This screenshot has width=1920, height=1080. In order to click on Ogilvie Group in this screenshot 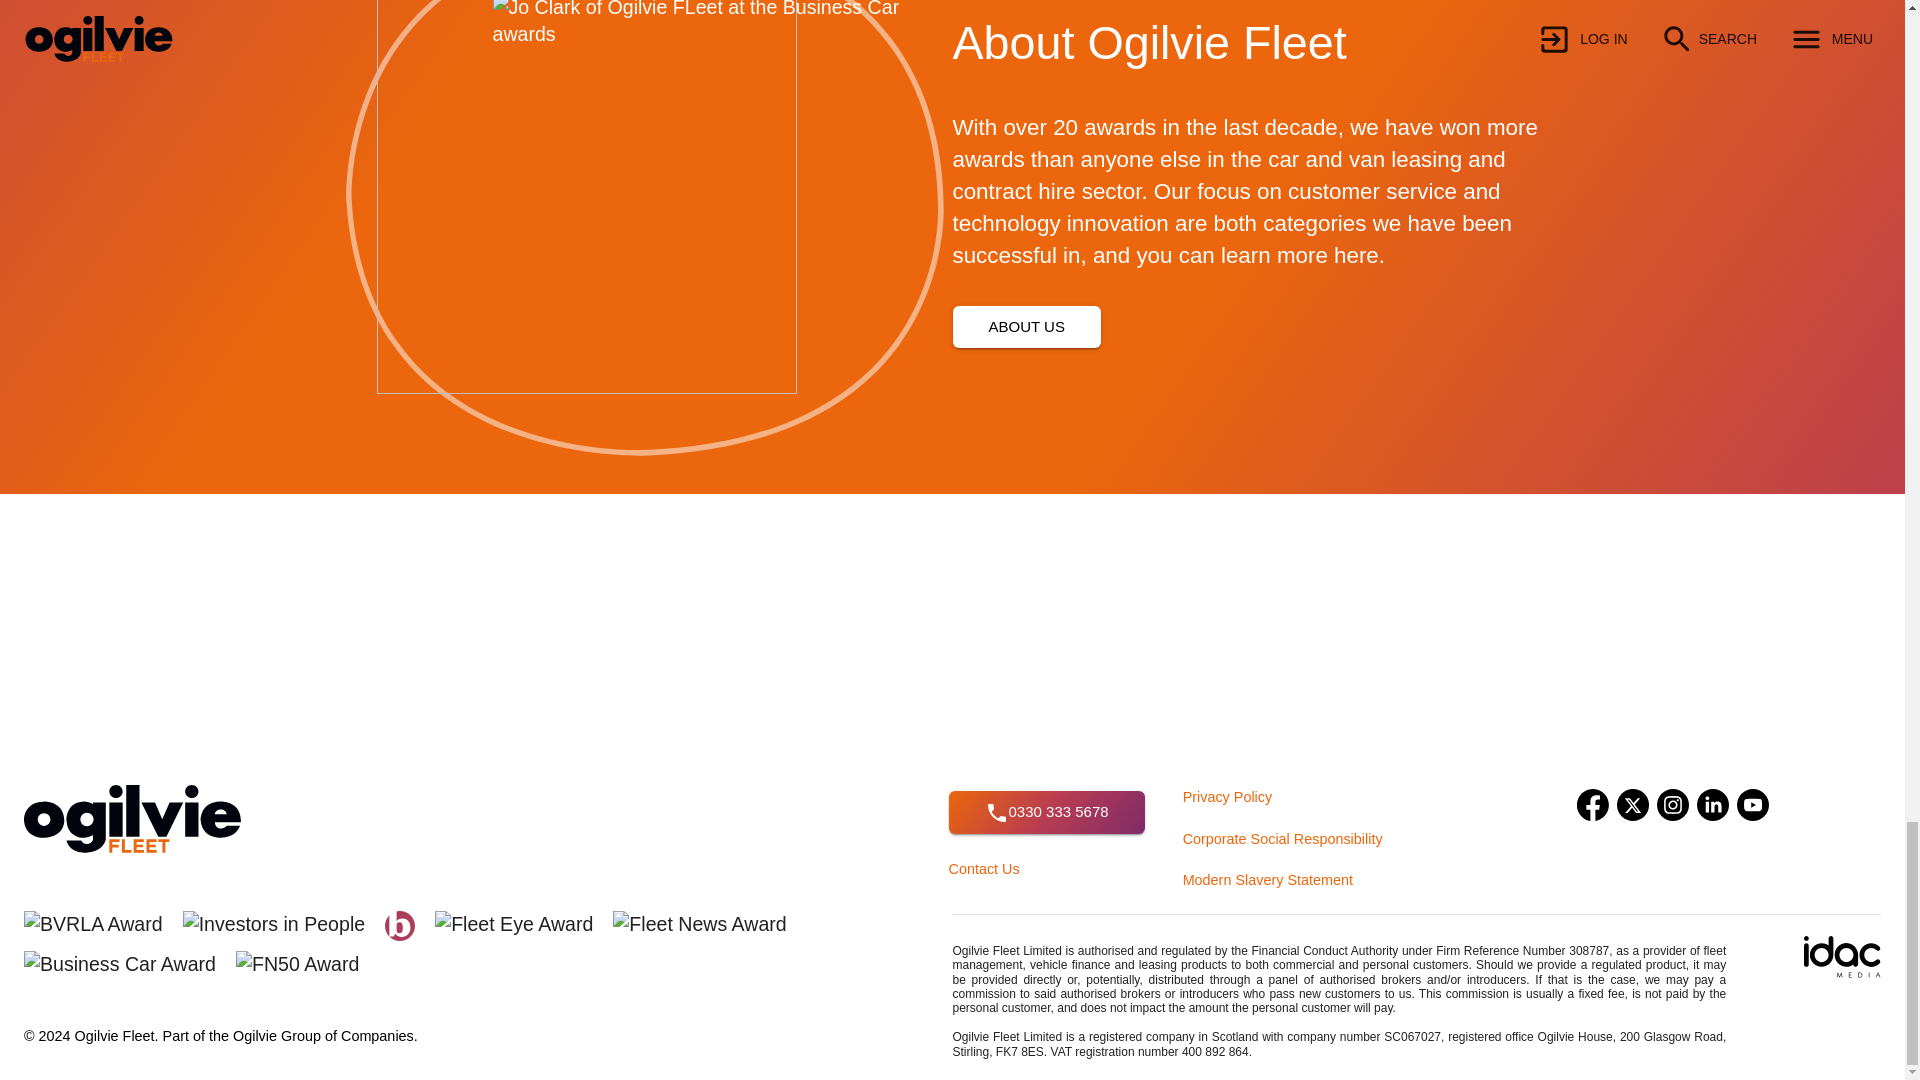, I will do `click(276, 1036)`.